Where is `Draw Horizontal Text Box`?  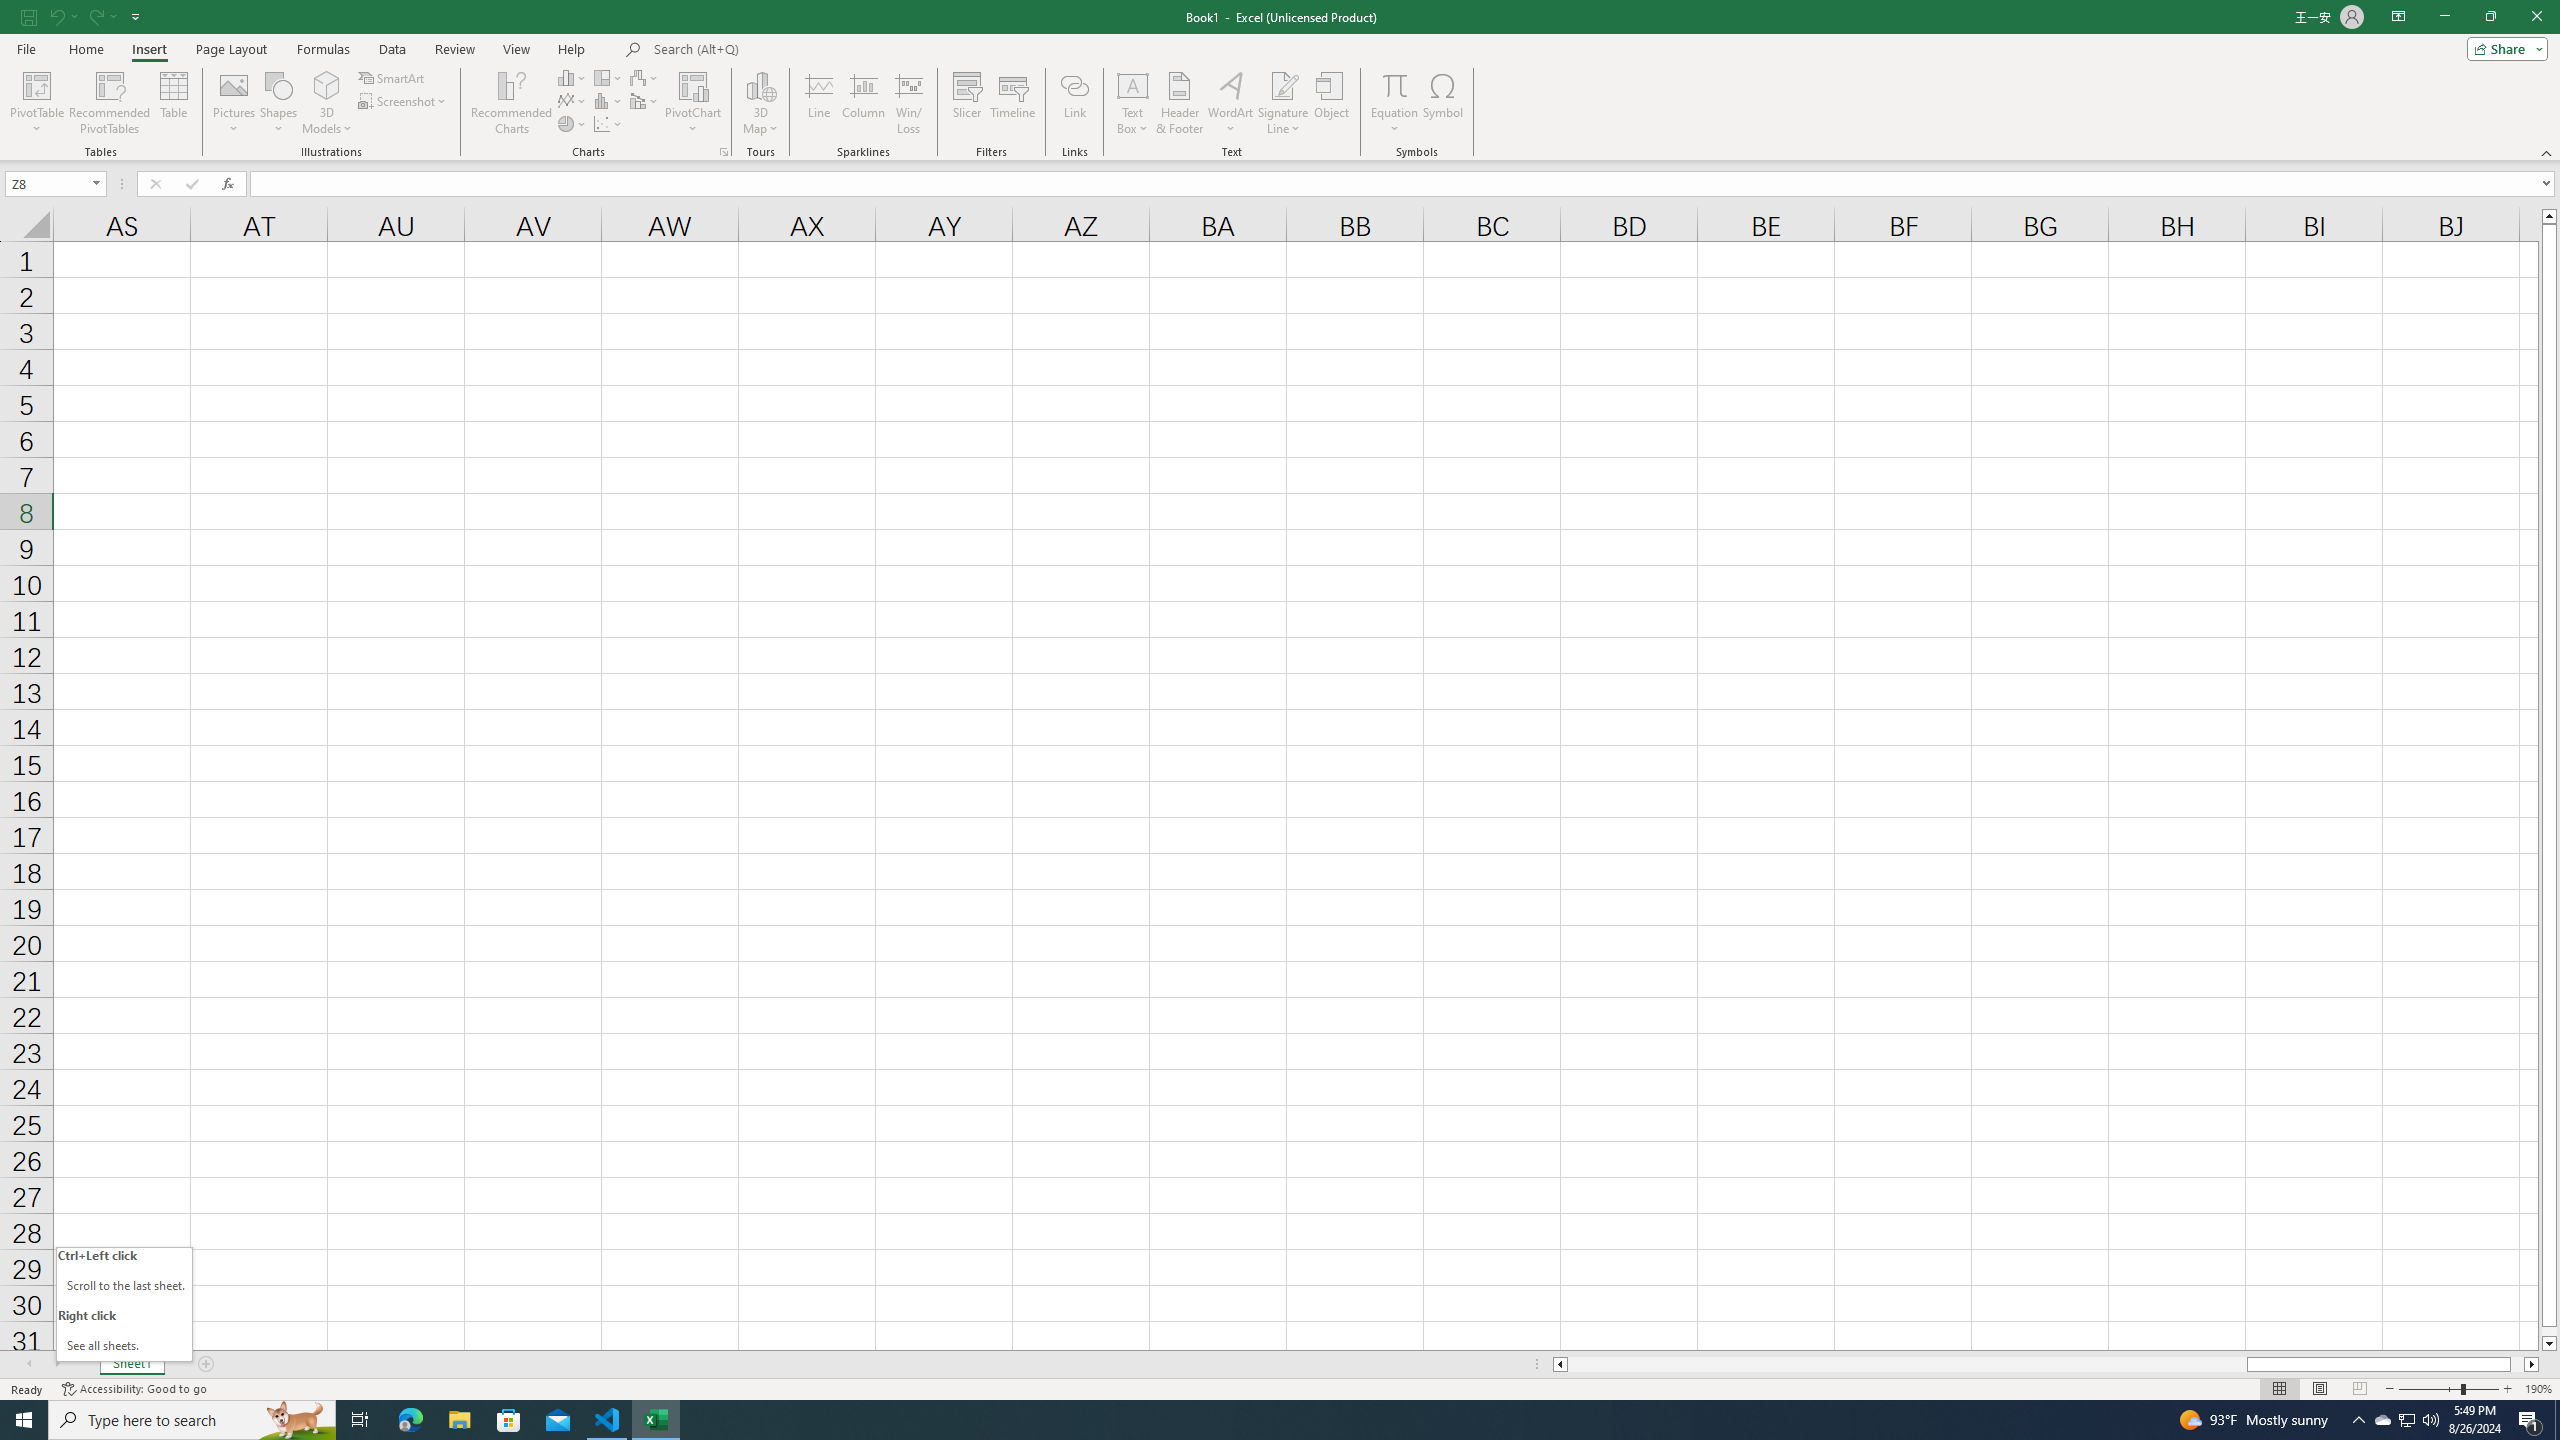
Draw Horizontal Text Box is located at coordinates (1132, 85).